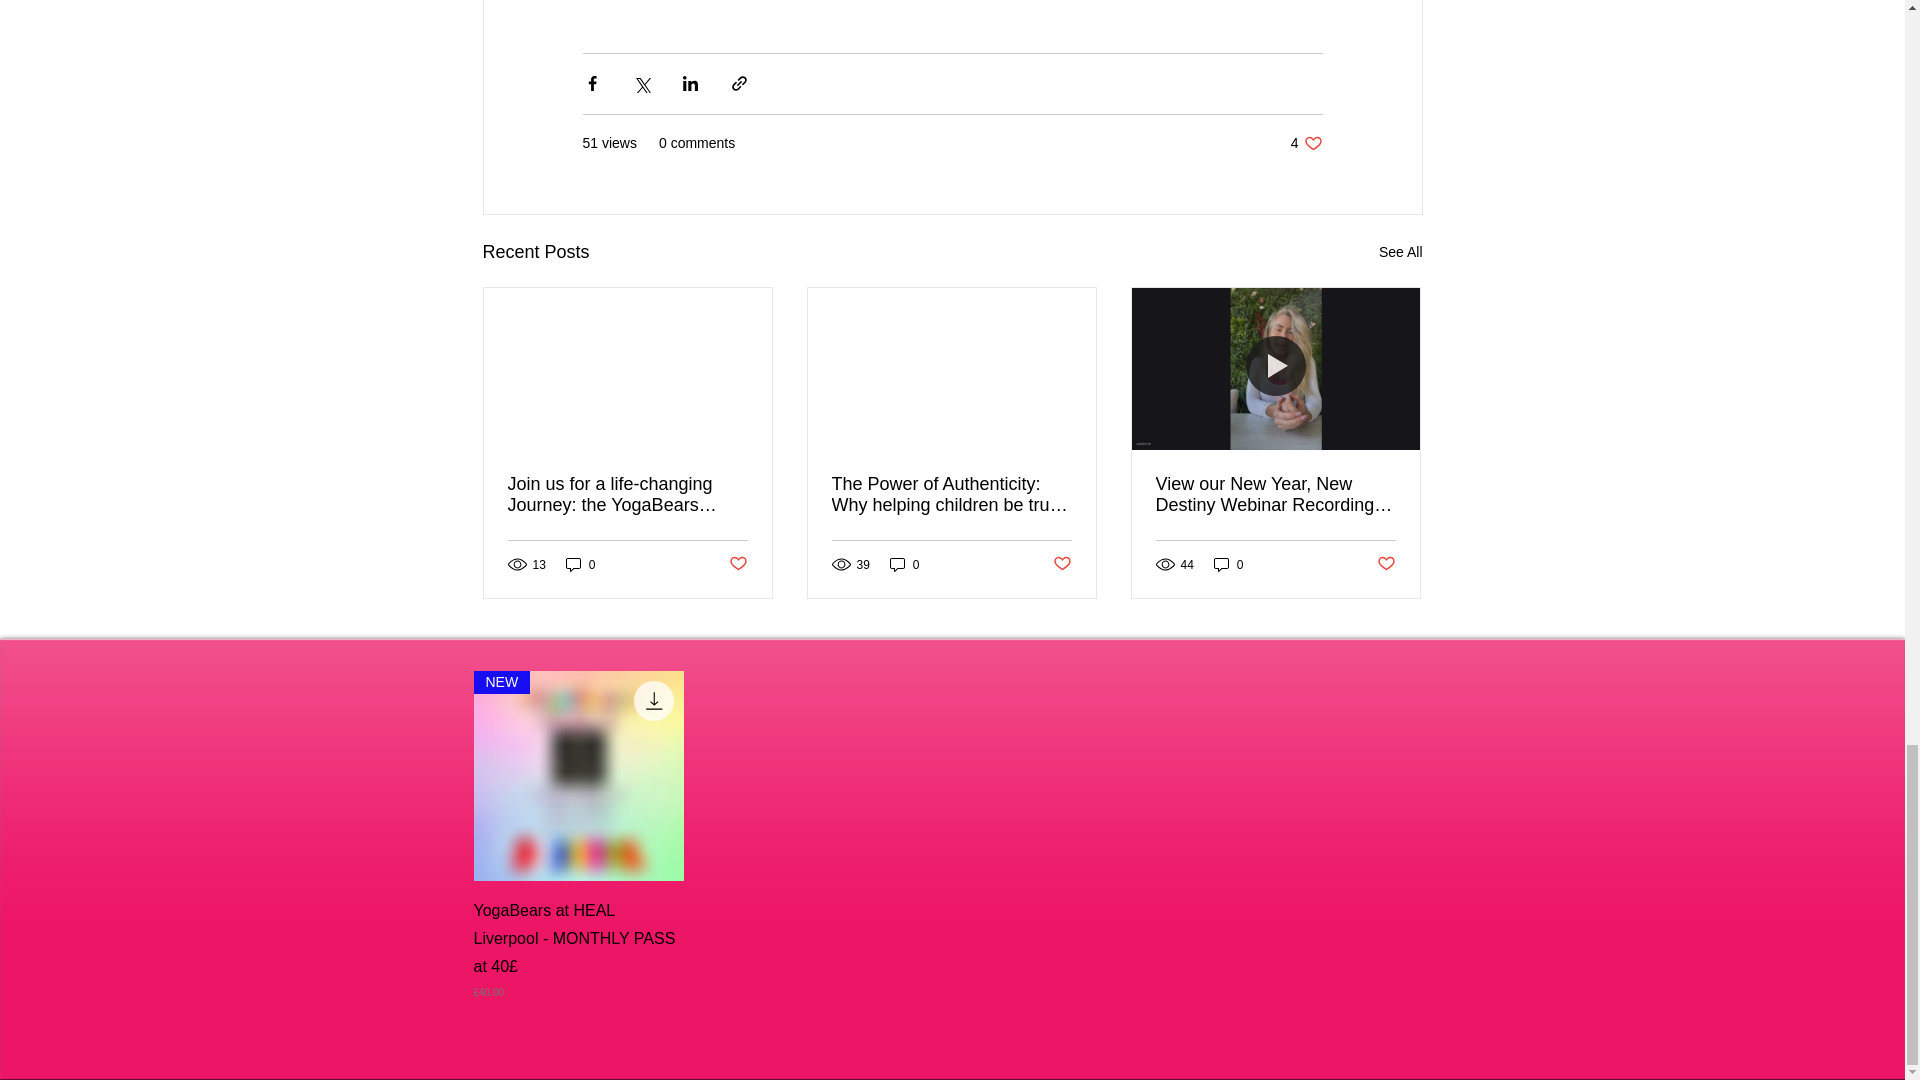 Image resolution: width=1920 pixels, height=1080 pixels. I want to click on Post not marked as liked, so click(1306, 143).